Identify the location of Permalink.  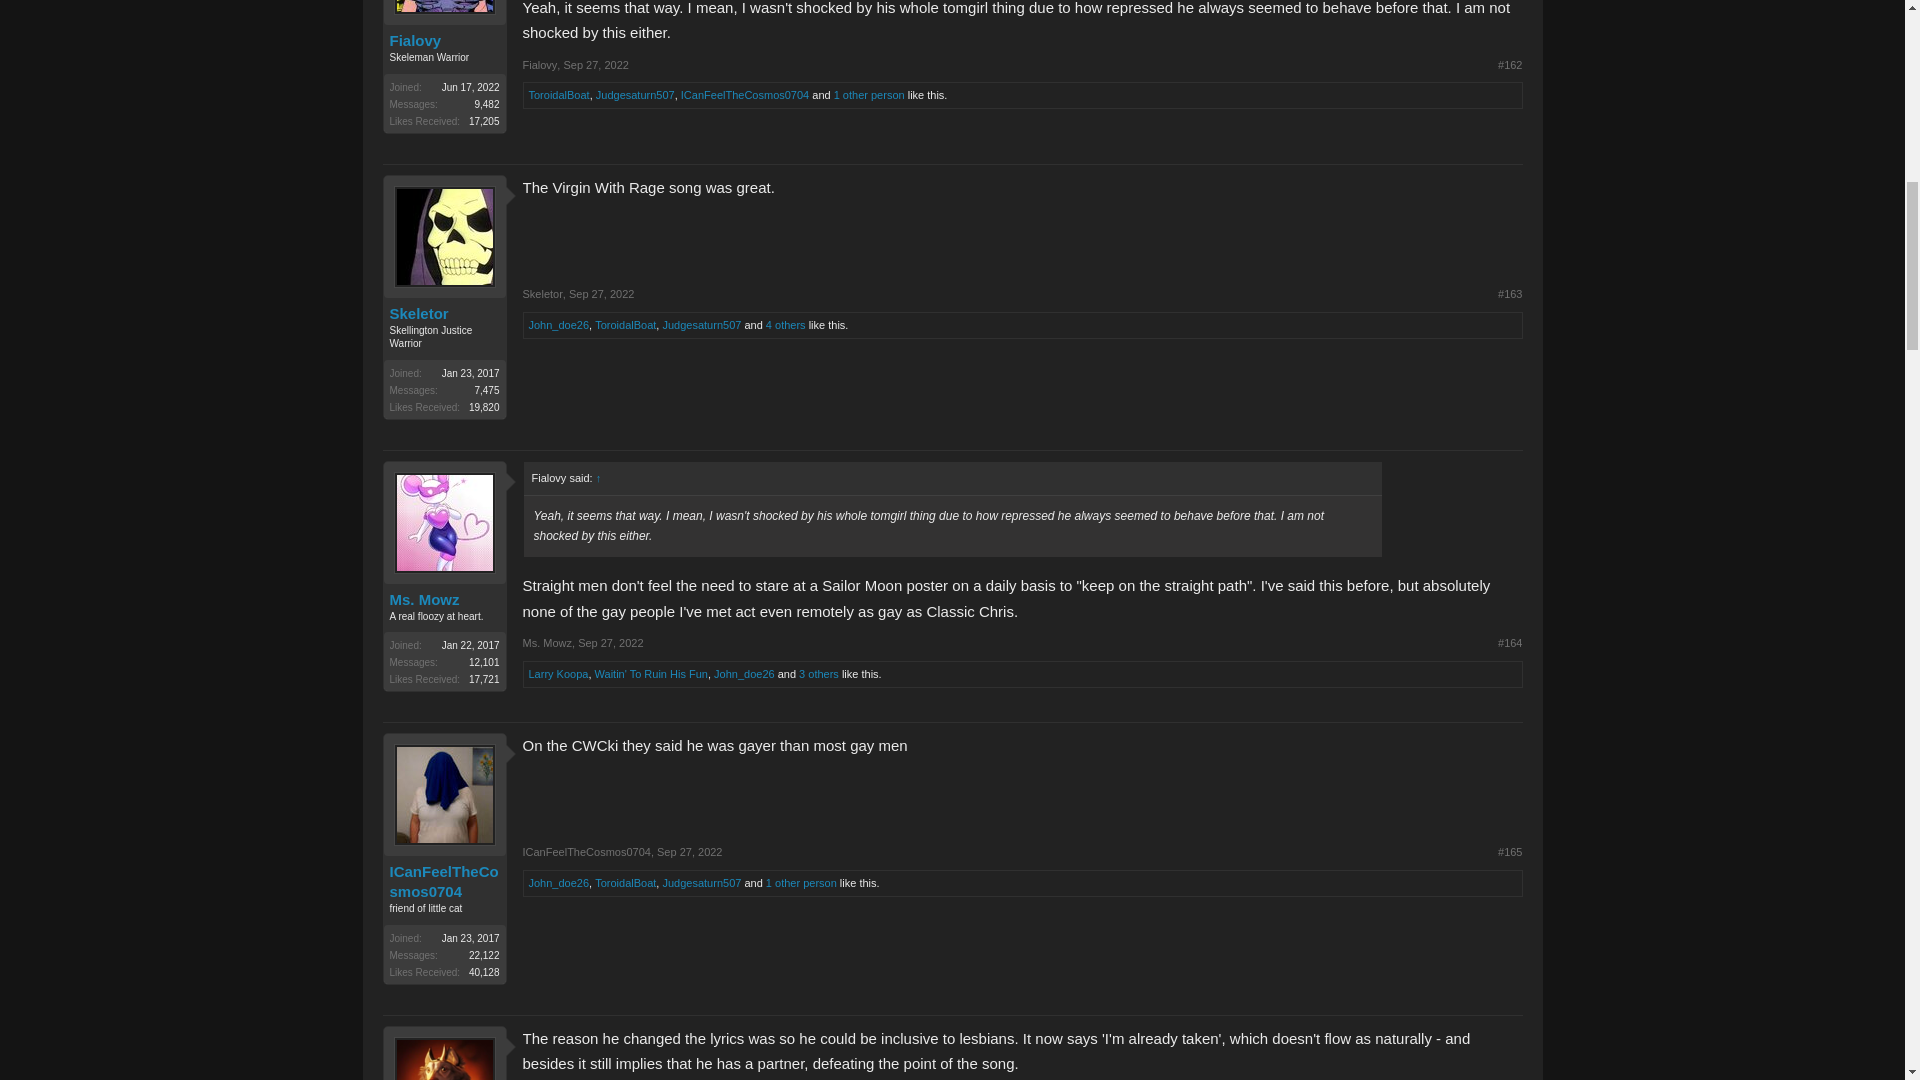
(1510, 66).